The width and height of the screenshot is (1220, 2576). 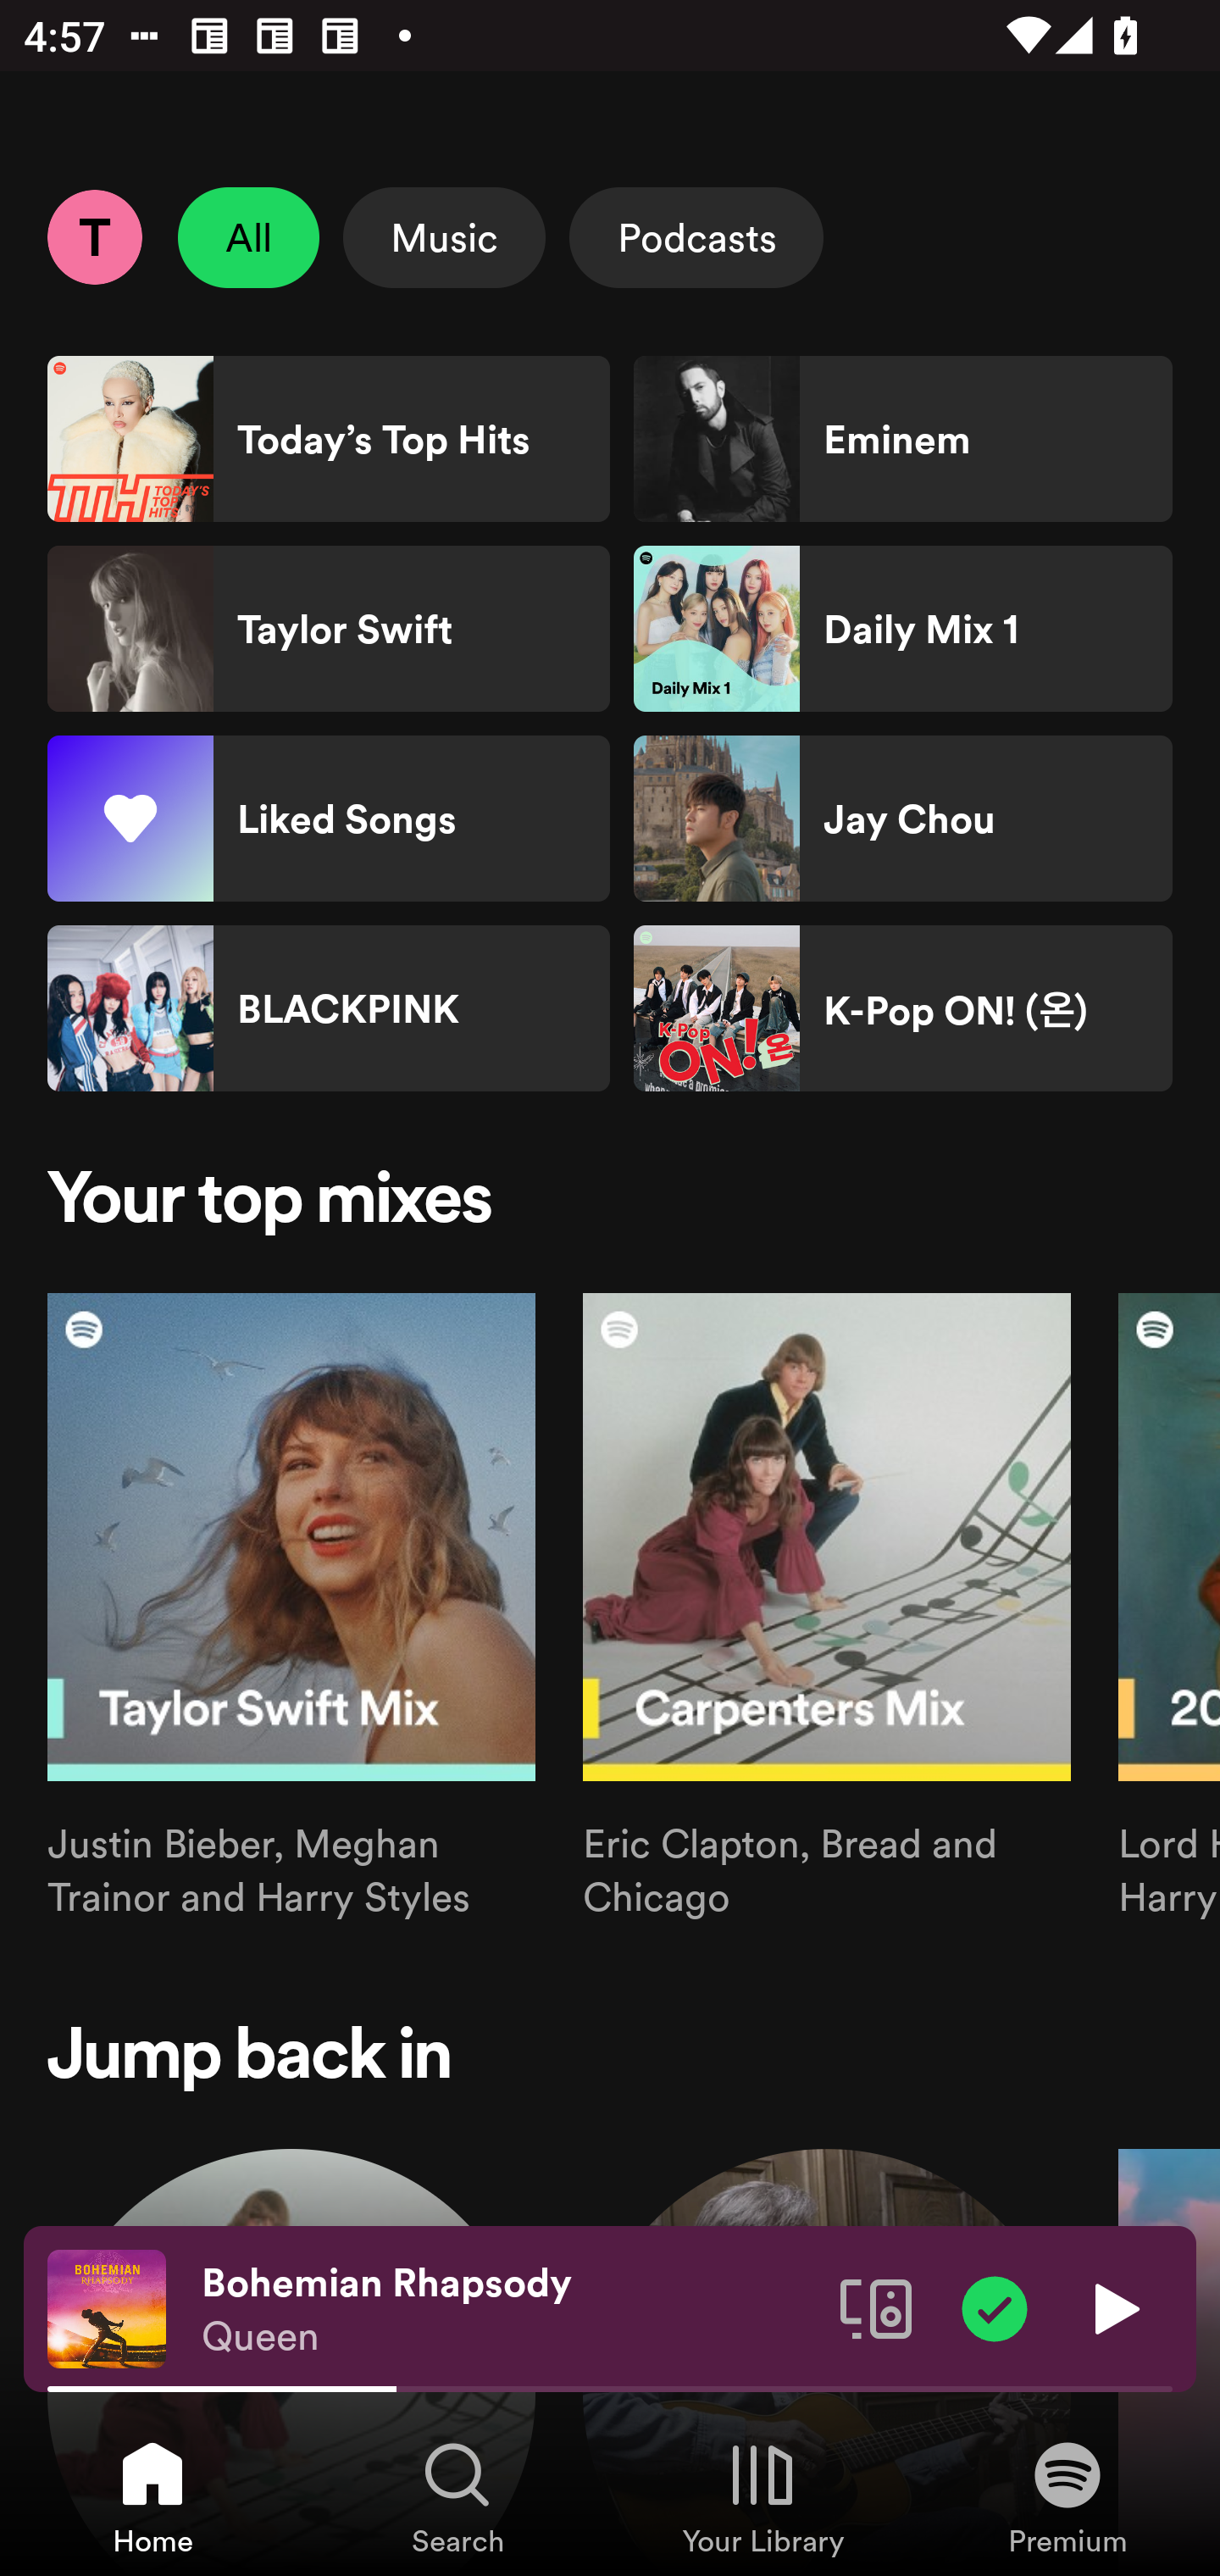 What do you see at coordinates (902, 819) in the screenshot?
I see `Jay Chou Shortcut Jay Chou` at bounding box center [902, 819].